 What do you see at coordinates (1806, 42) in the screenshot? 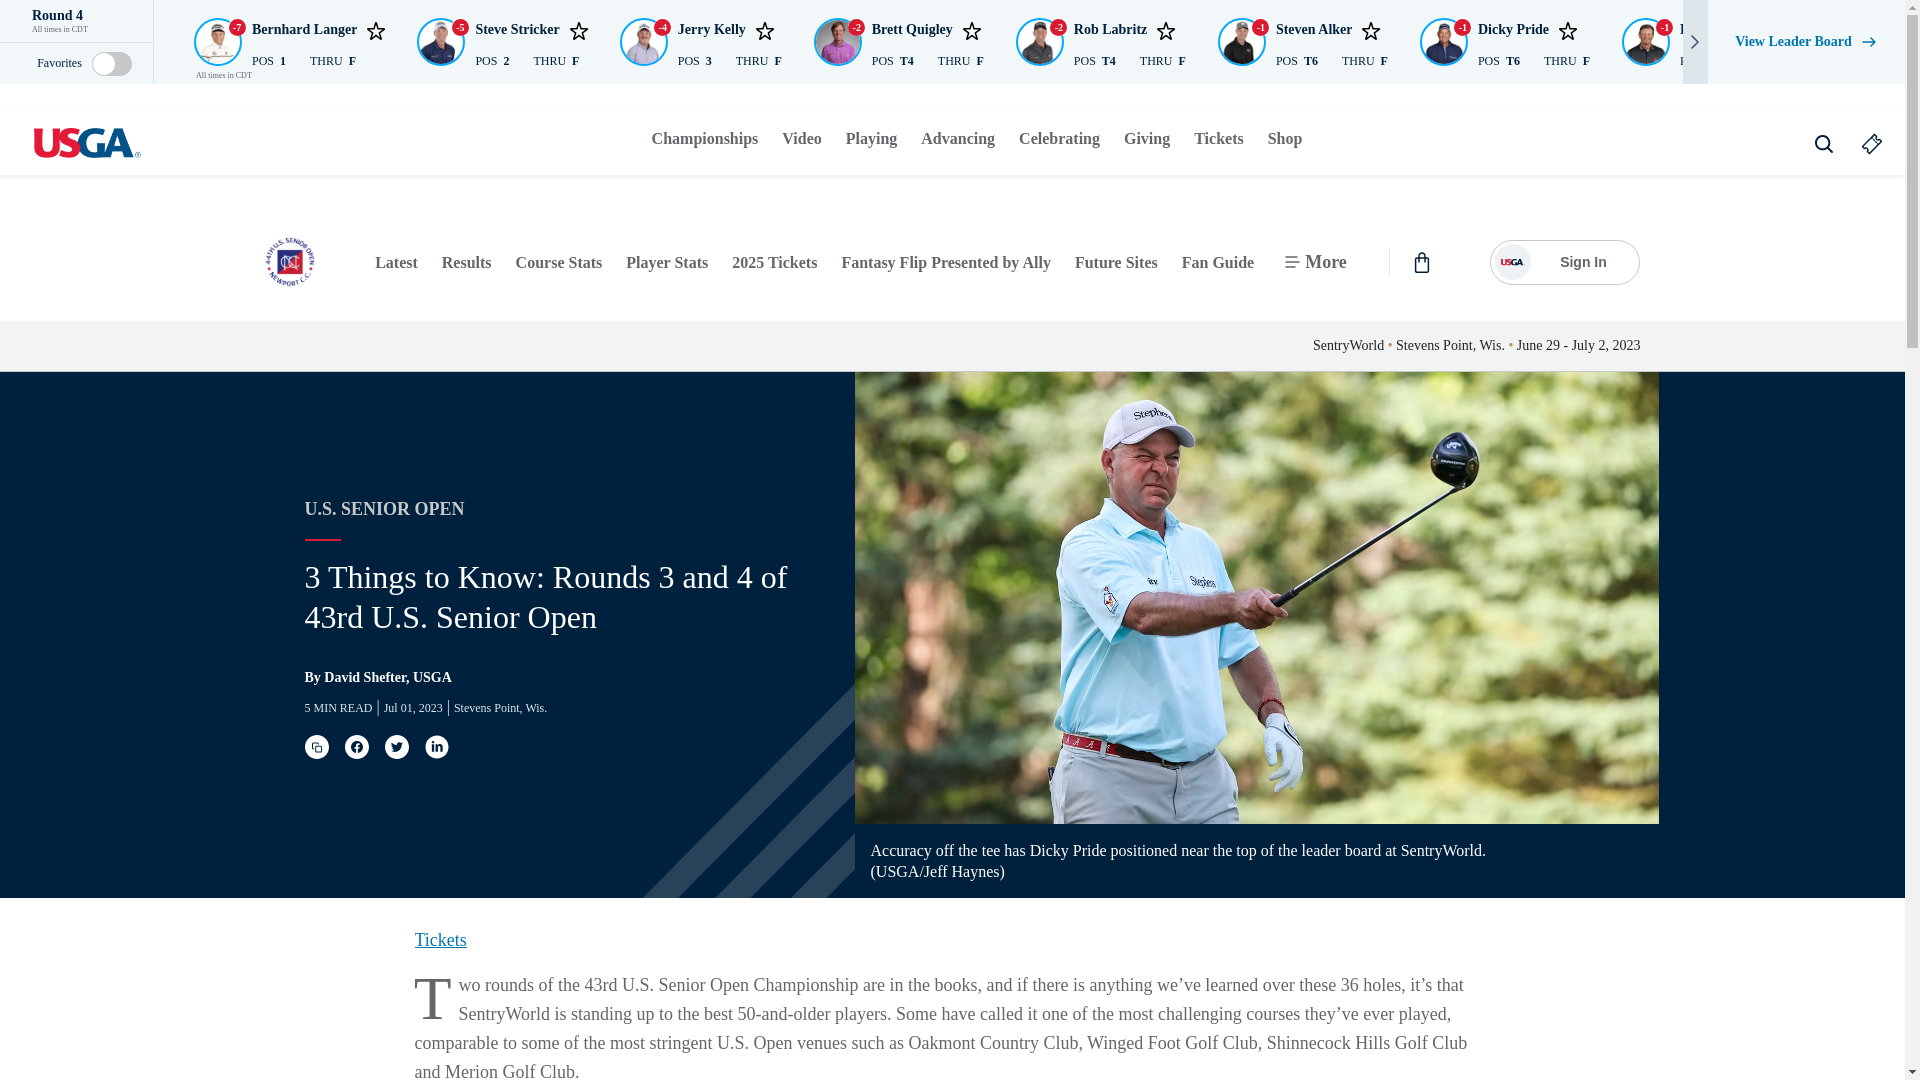
I see `View Leader Board` at bounding box center [1806, 42].